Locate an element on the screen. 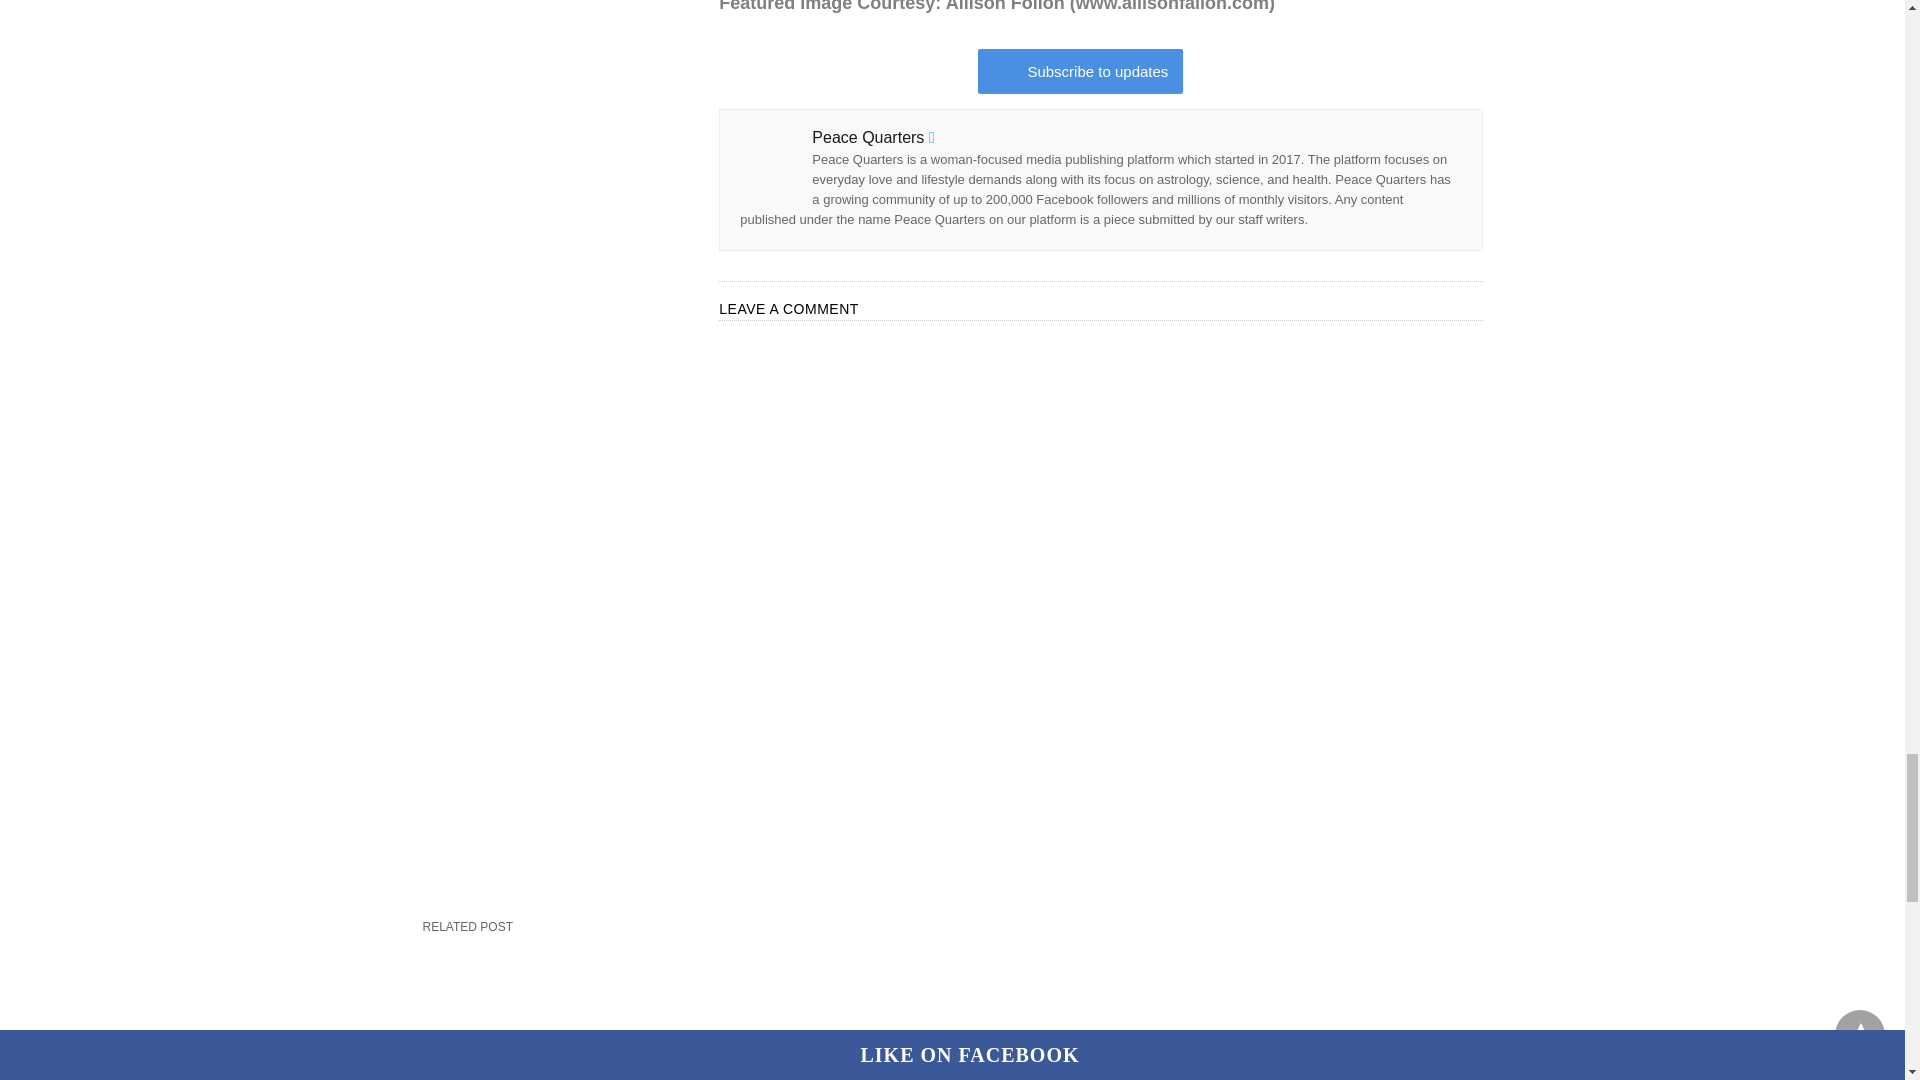 The height and width of the screenshot is (1080, 1920). Best Known Ways To Meditate For A Healthy Mind is located at coordinates (588, 1012).